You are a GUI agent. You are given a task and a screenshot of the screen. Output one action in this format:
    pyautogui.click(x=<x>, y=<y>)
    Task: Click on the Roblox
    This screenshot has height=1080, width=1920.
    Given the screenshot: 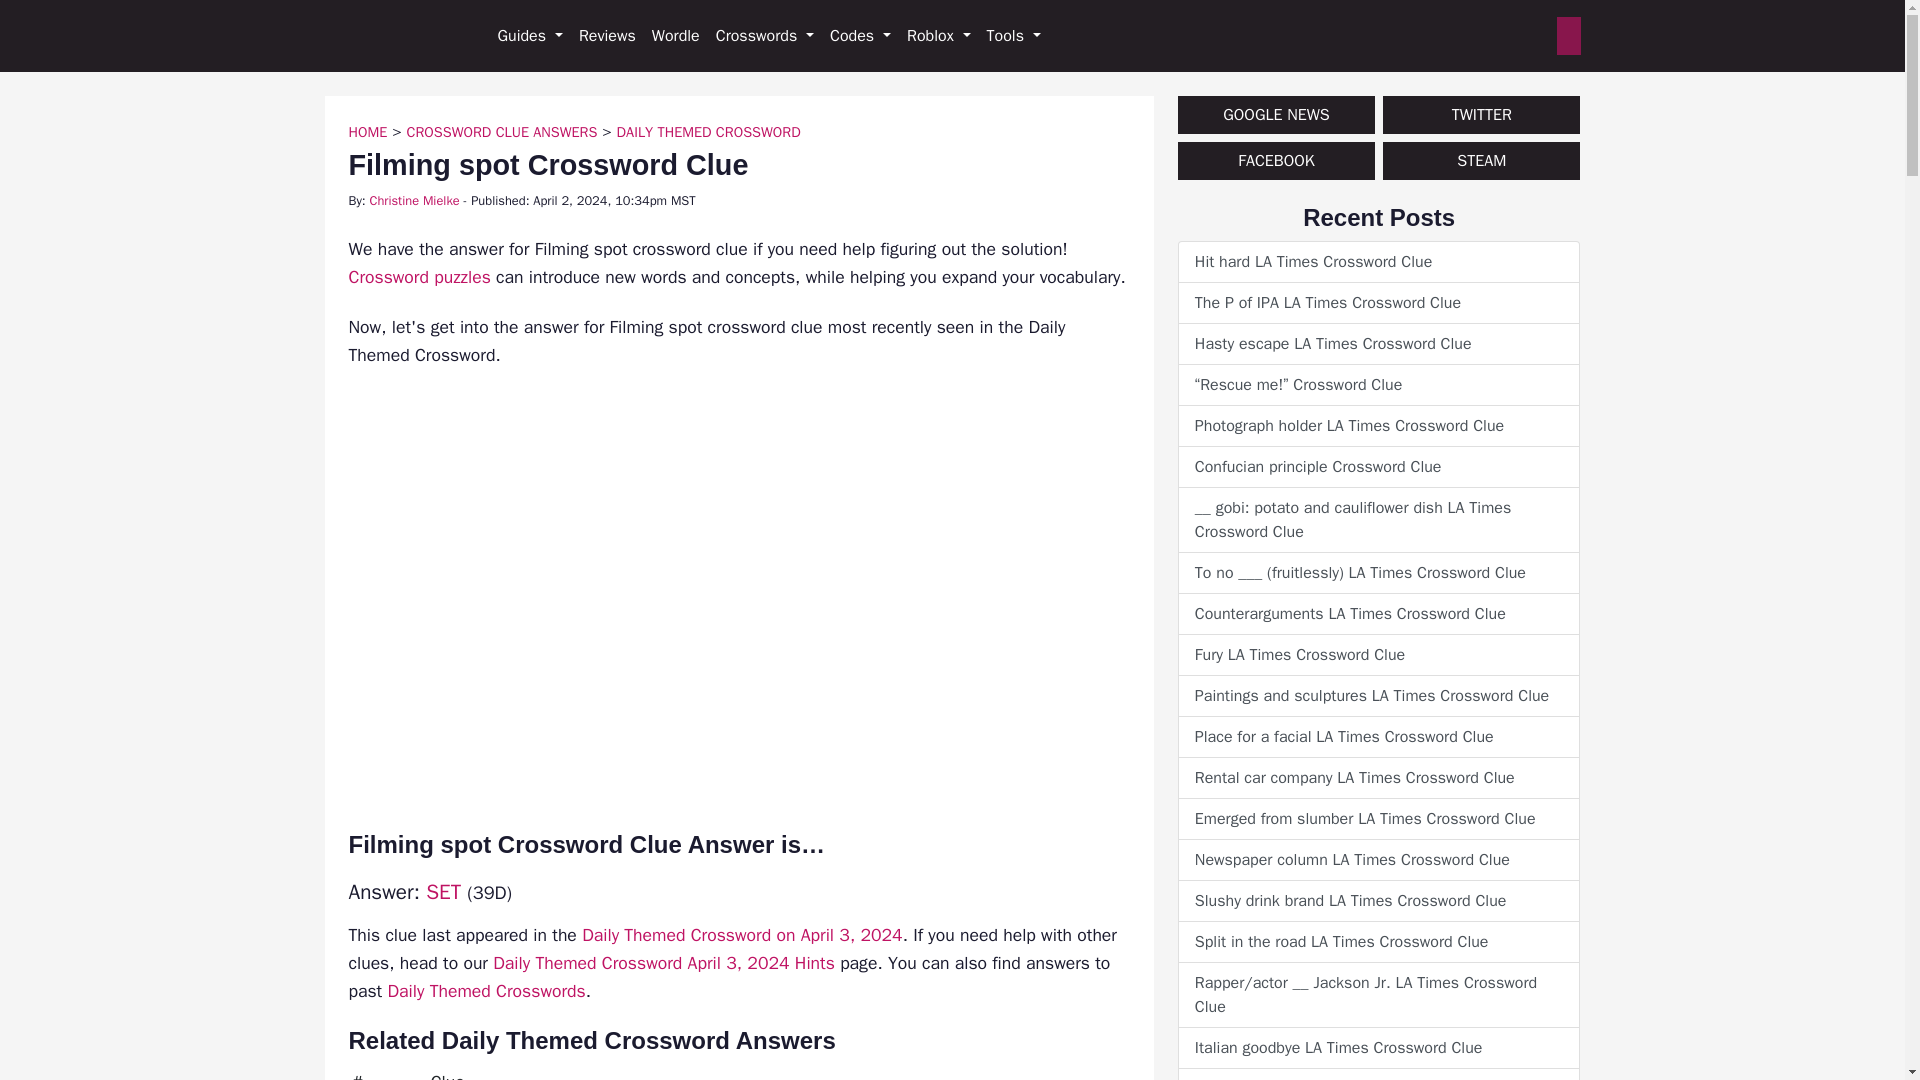 What is the action you would take?
    pyautogui.click(x=938, y=36)
    